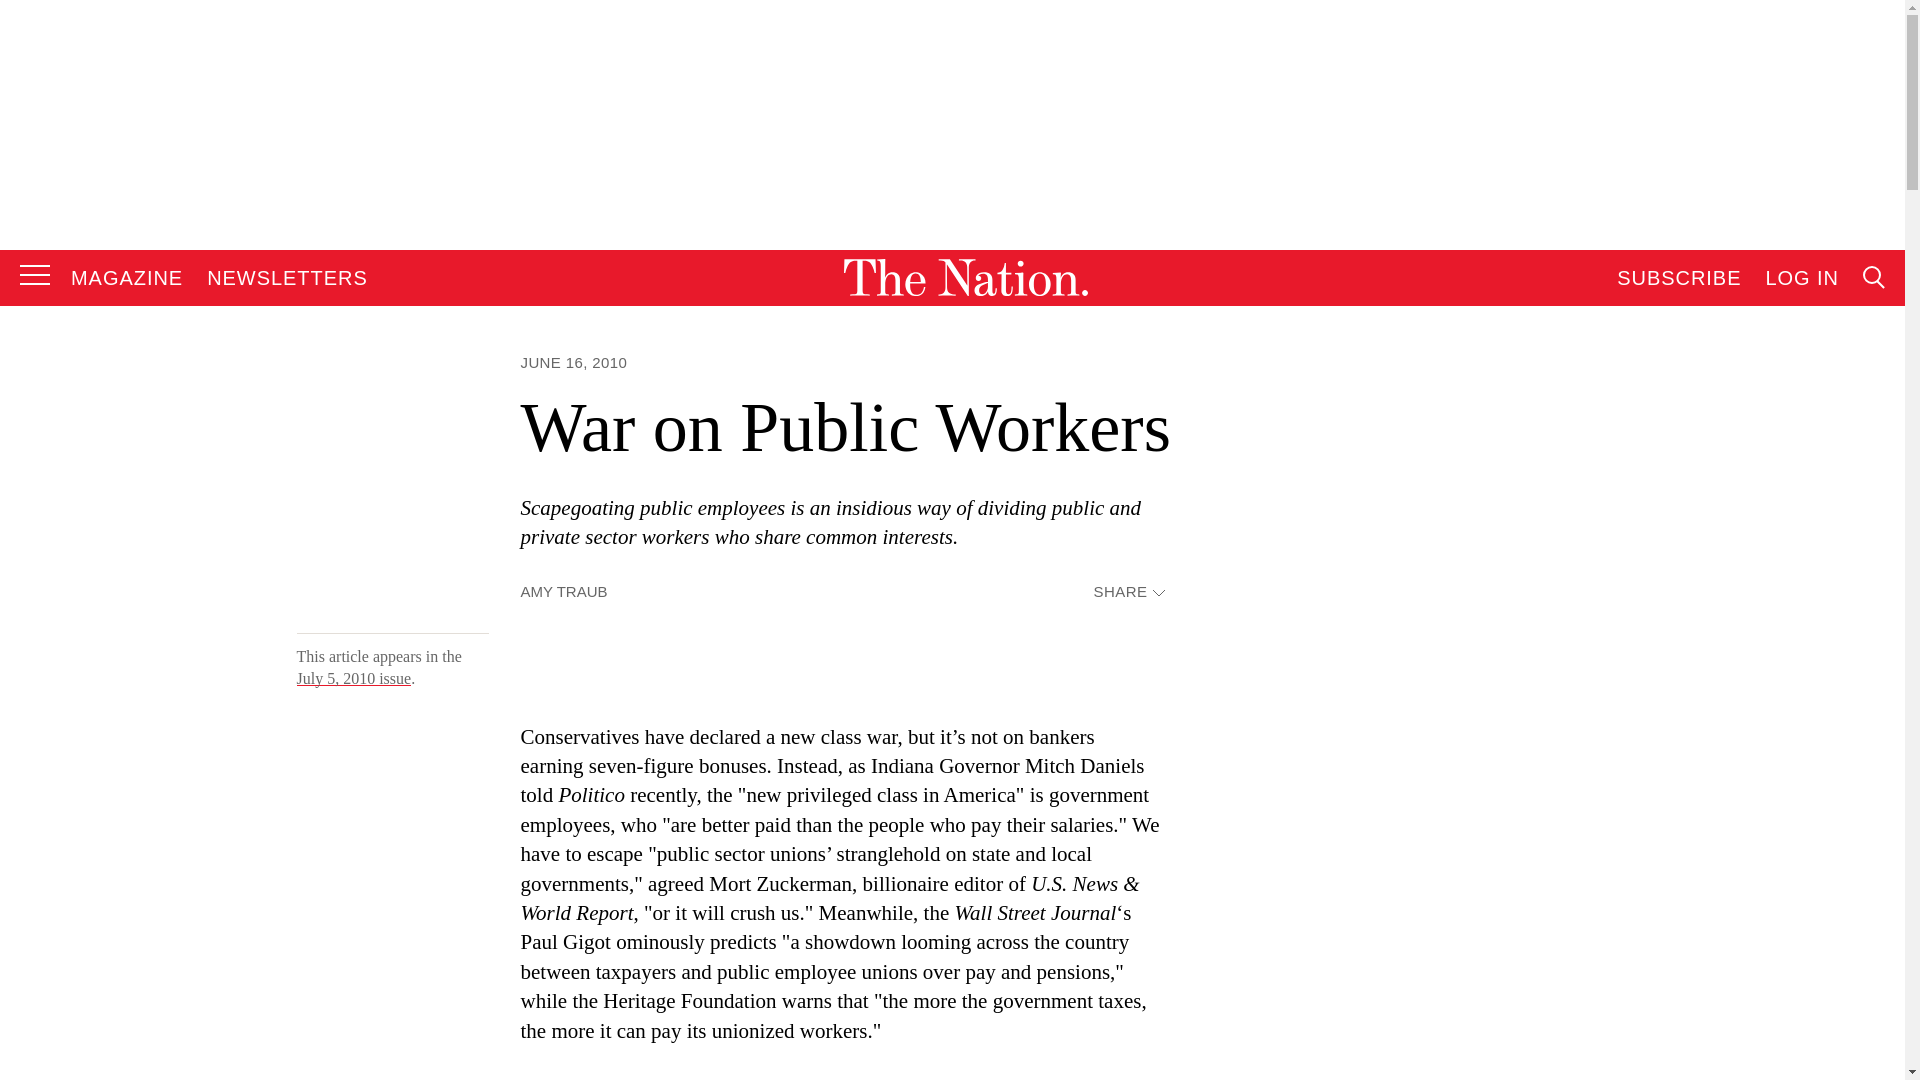 The image size is (1920, 1080). What do you see at coordinates (563, 592) in the screenshot?
I see `AMY TRAUB` at bounding box center [563, 592].